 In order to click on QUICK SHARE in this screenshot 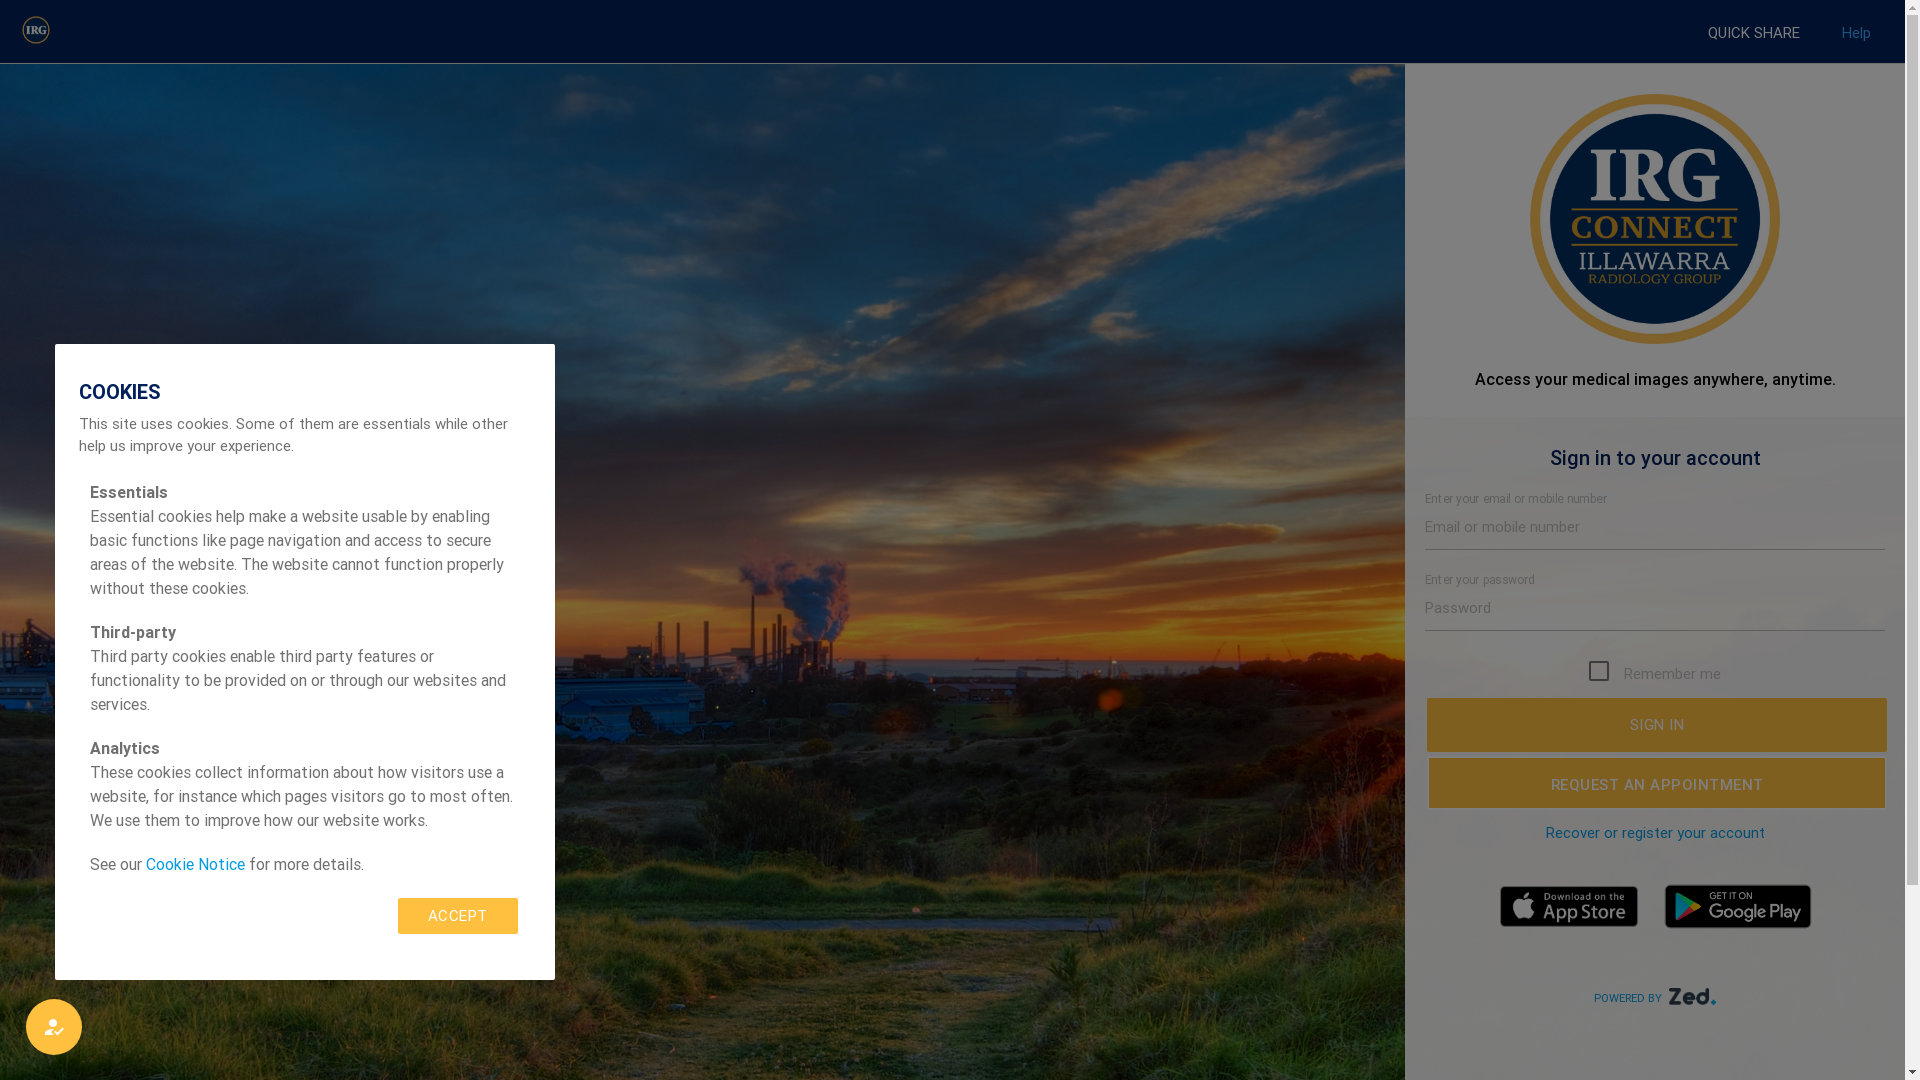, I will do `click(1754, 33)`.